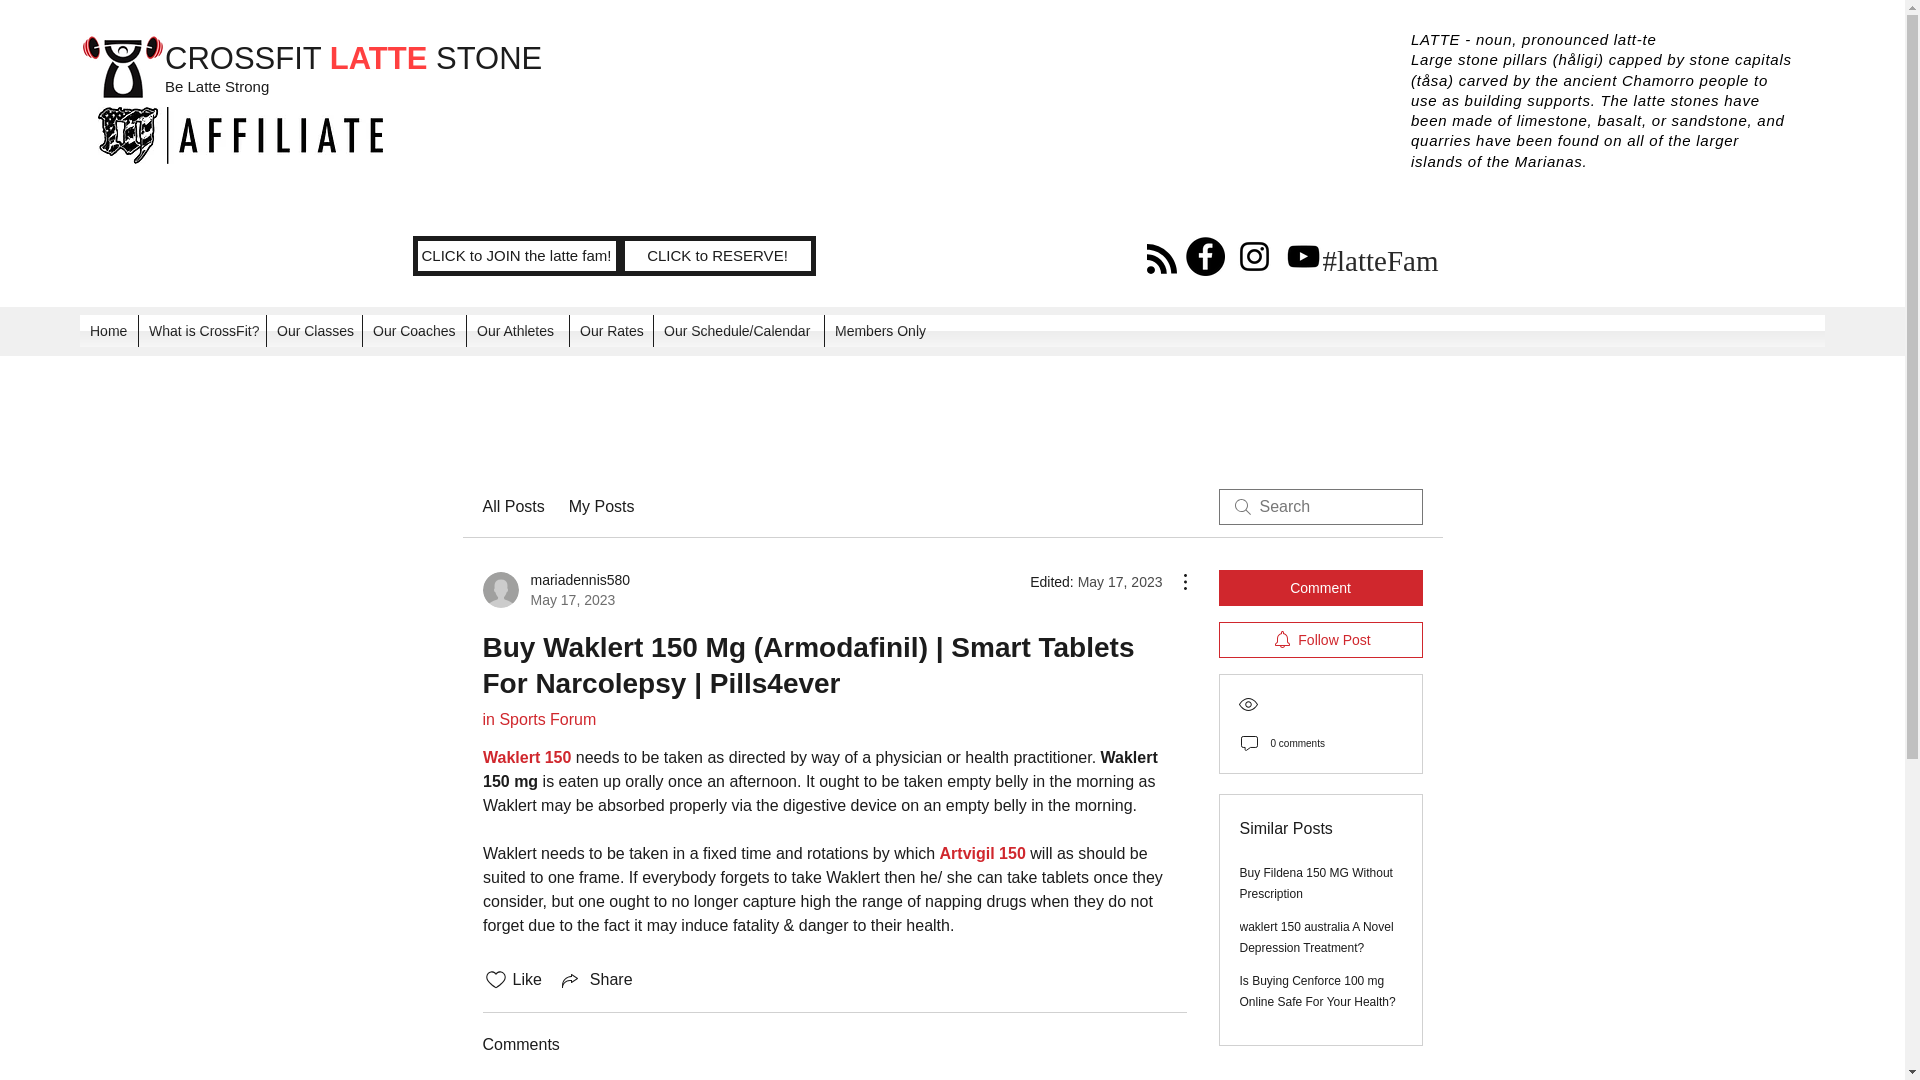 This screenshot has width=1920, height=1080. Describe the element at coordinates (314, 330) in the screenshot. I see `Our Classes` at that location.